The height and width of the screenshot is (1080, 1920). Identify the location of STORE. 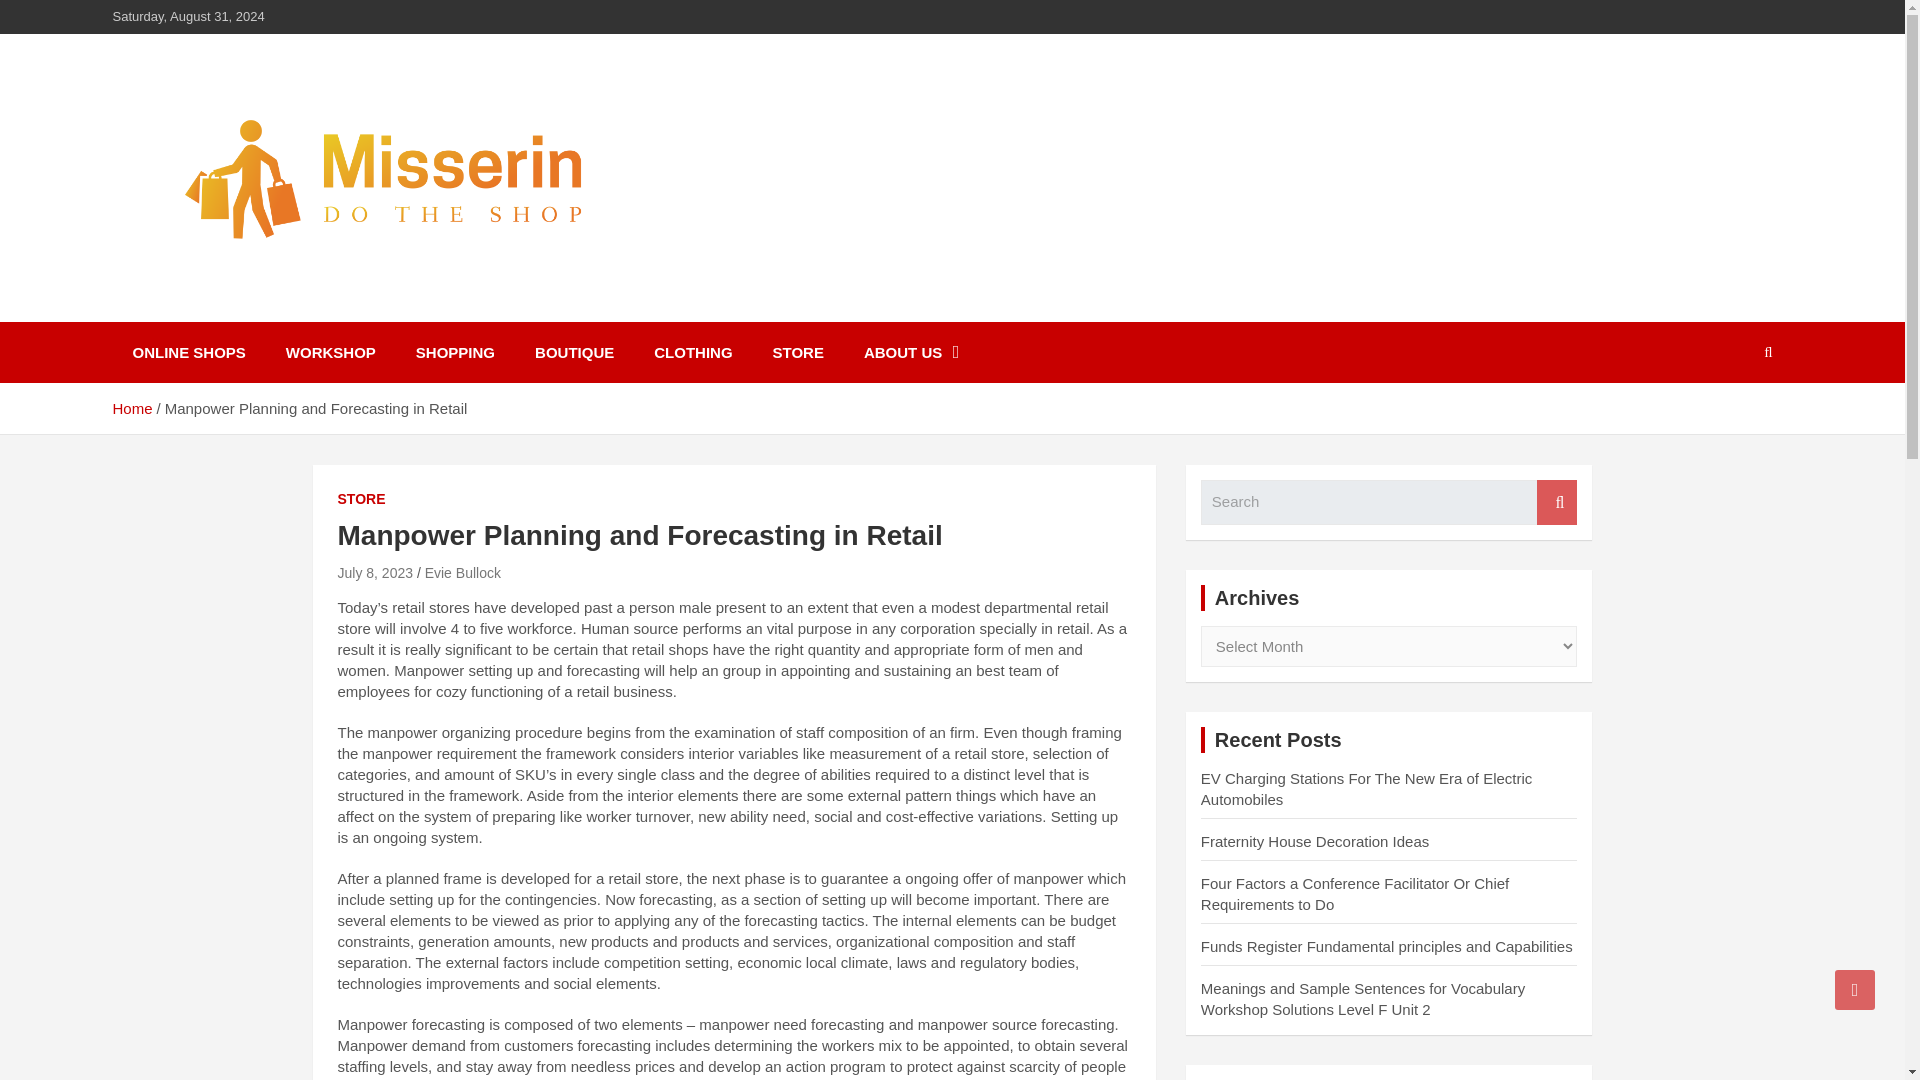
(361, 500).